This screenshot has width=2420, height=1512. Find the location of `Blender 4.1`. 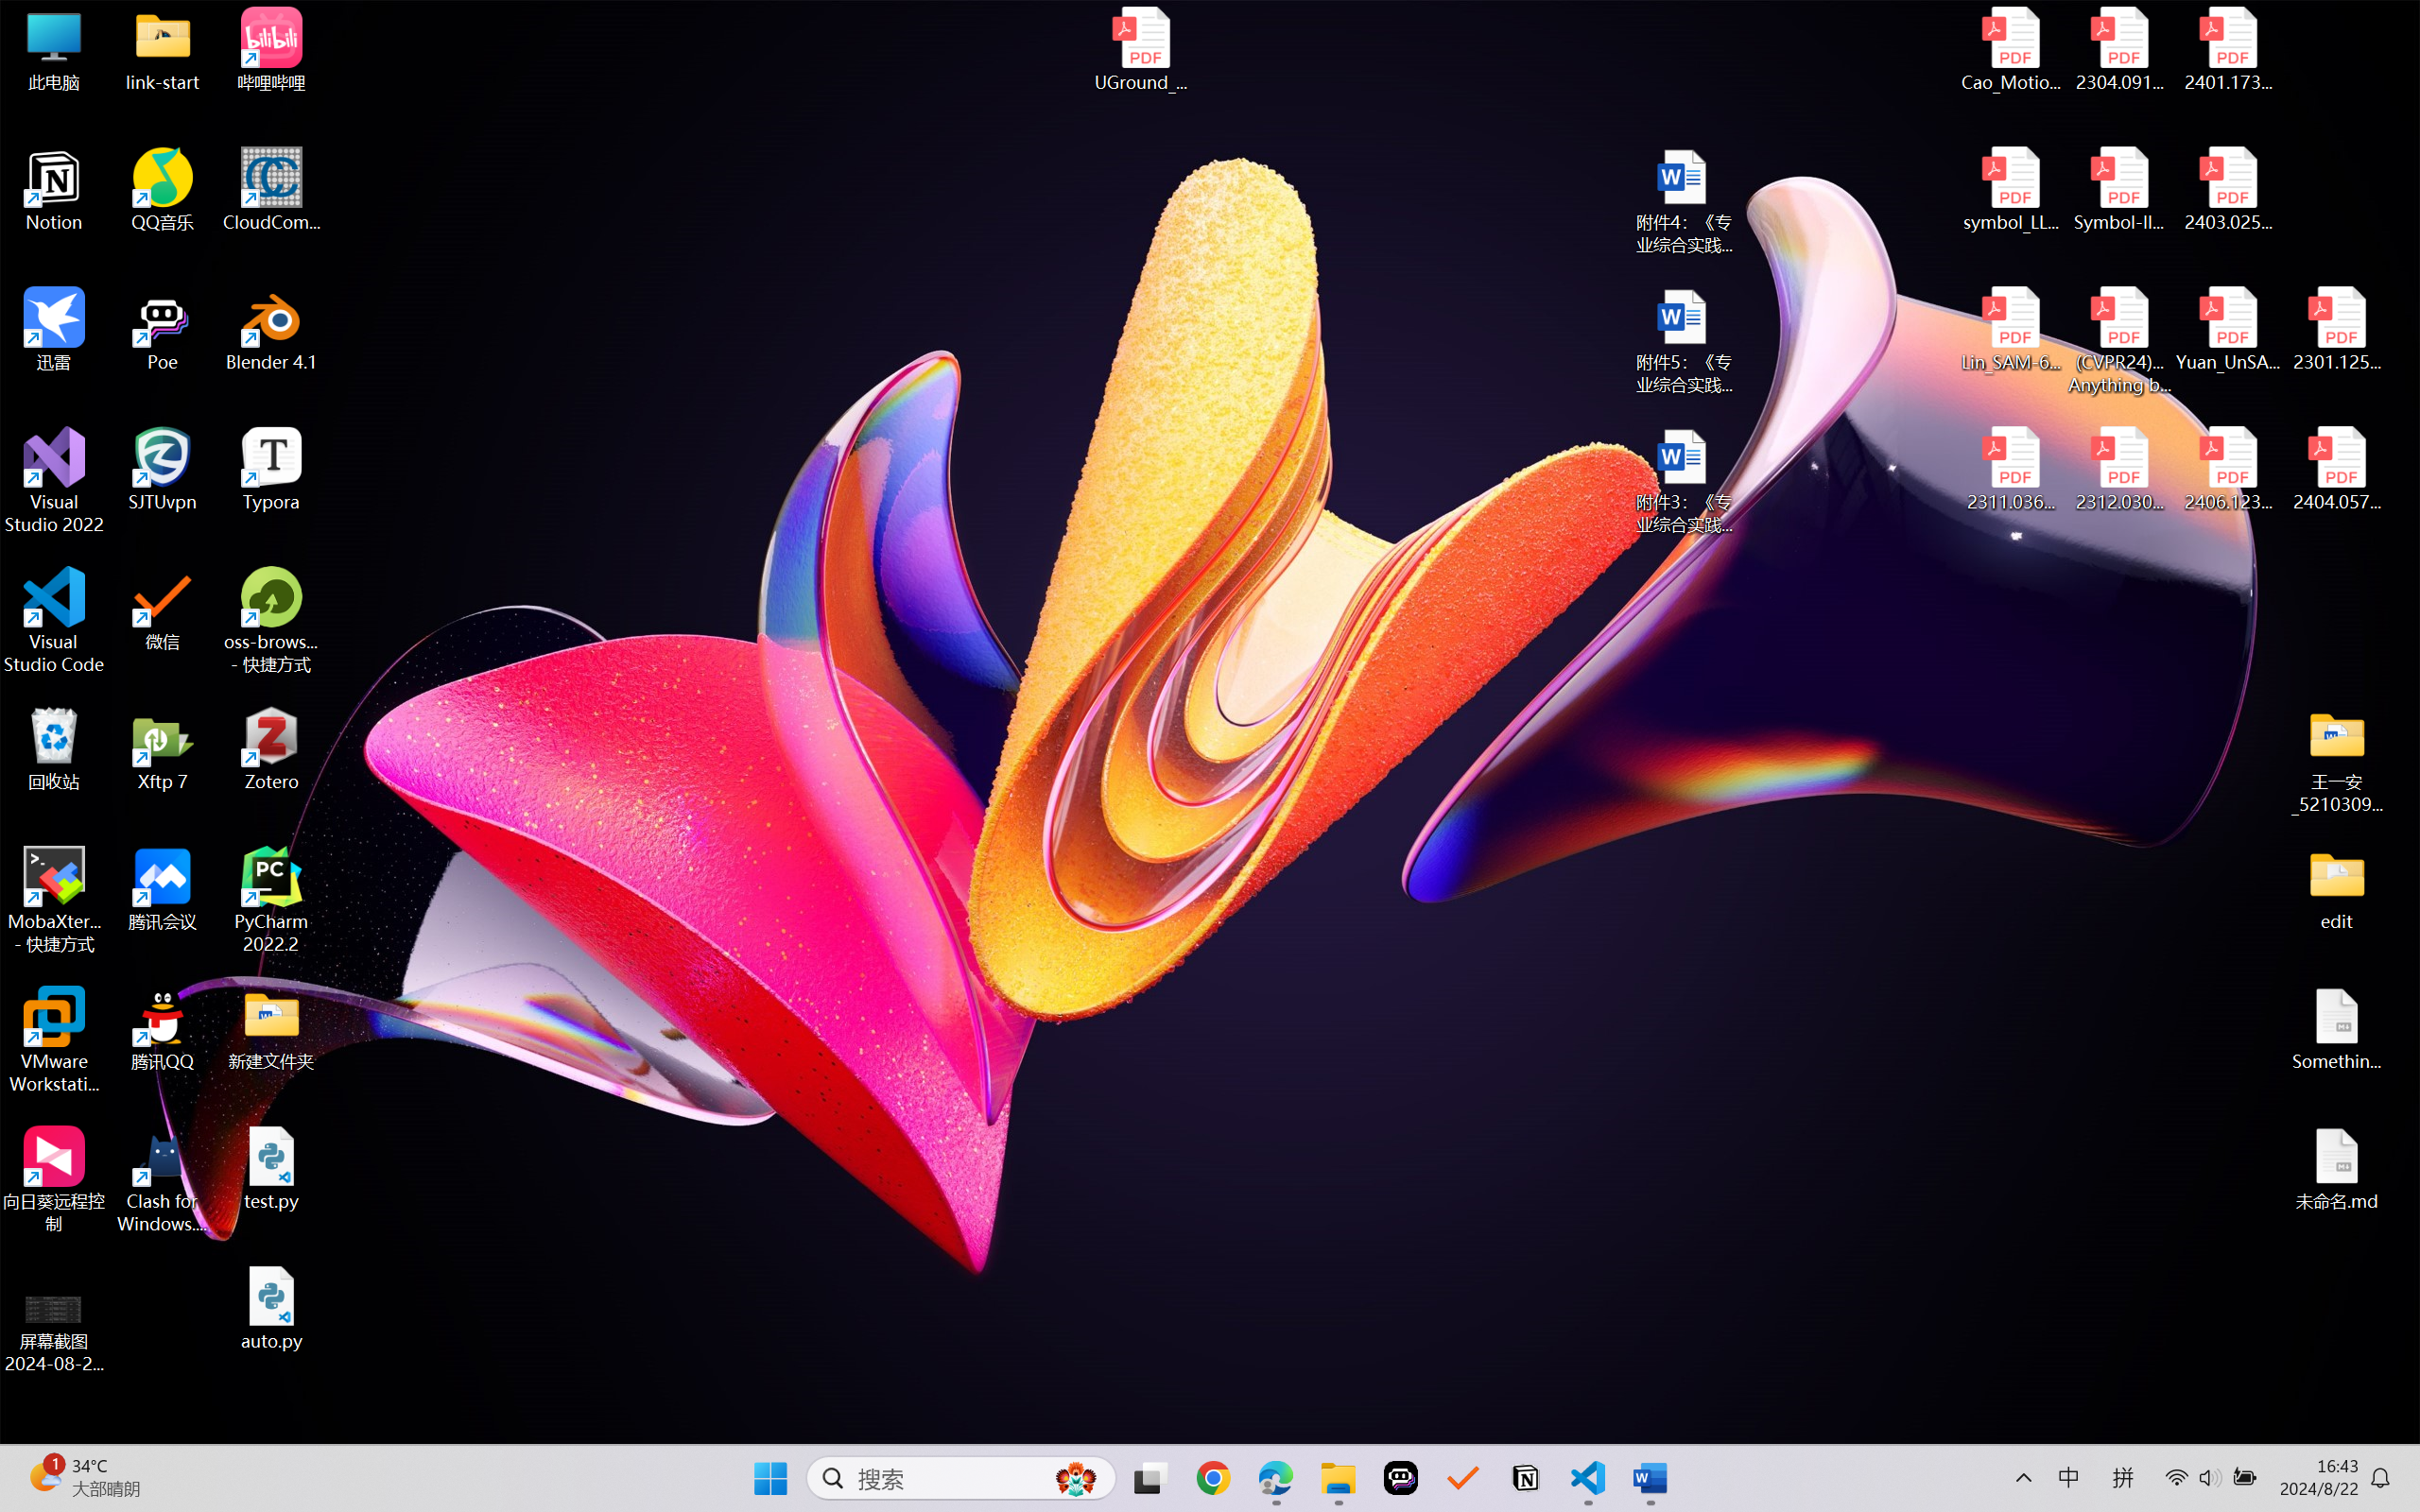

Blender 4.1 is located at coordinates (272, 329).